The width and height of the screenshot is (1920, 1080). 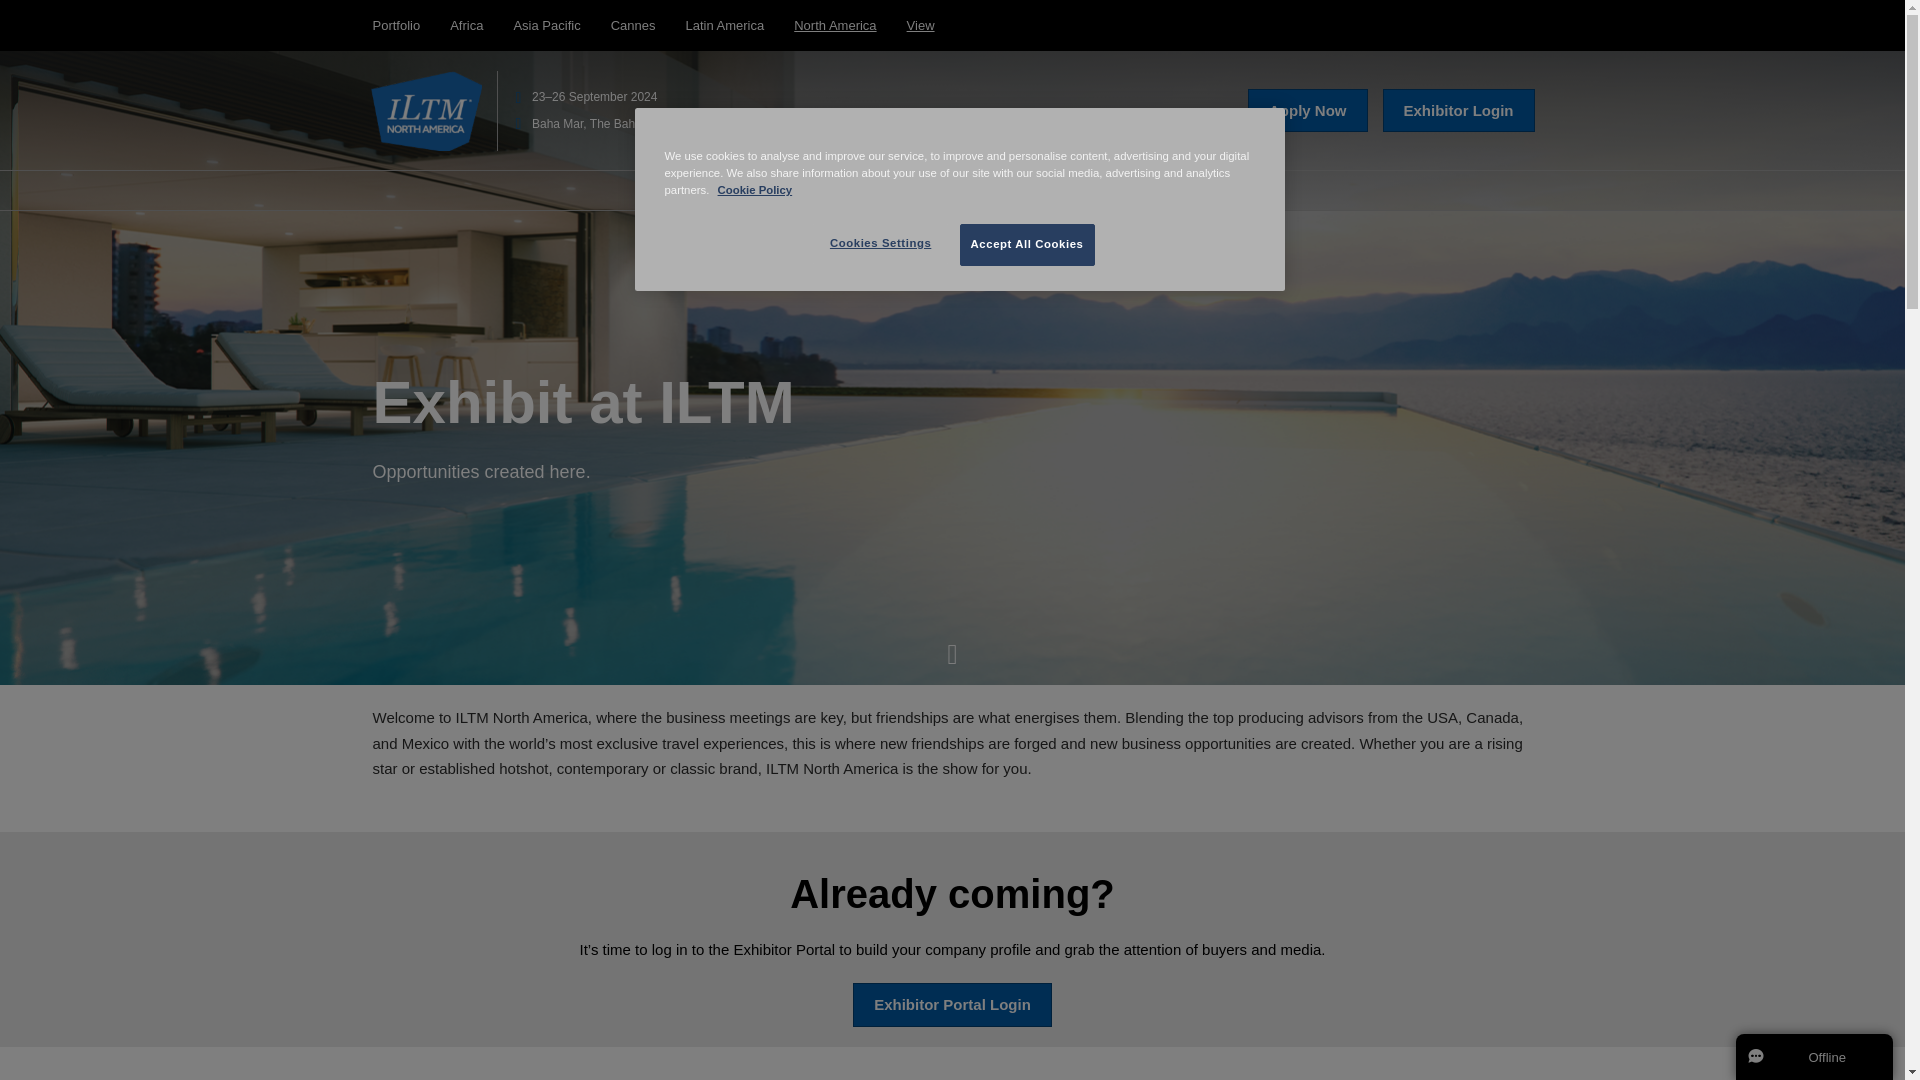 What do you see at coordinates (396, 26) in the screenshot?
I see `Portfolio` at bounding box center [396, 26].